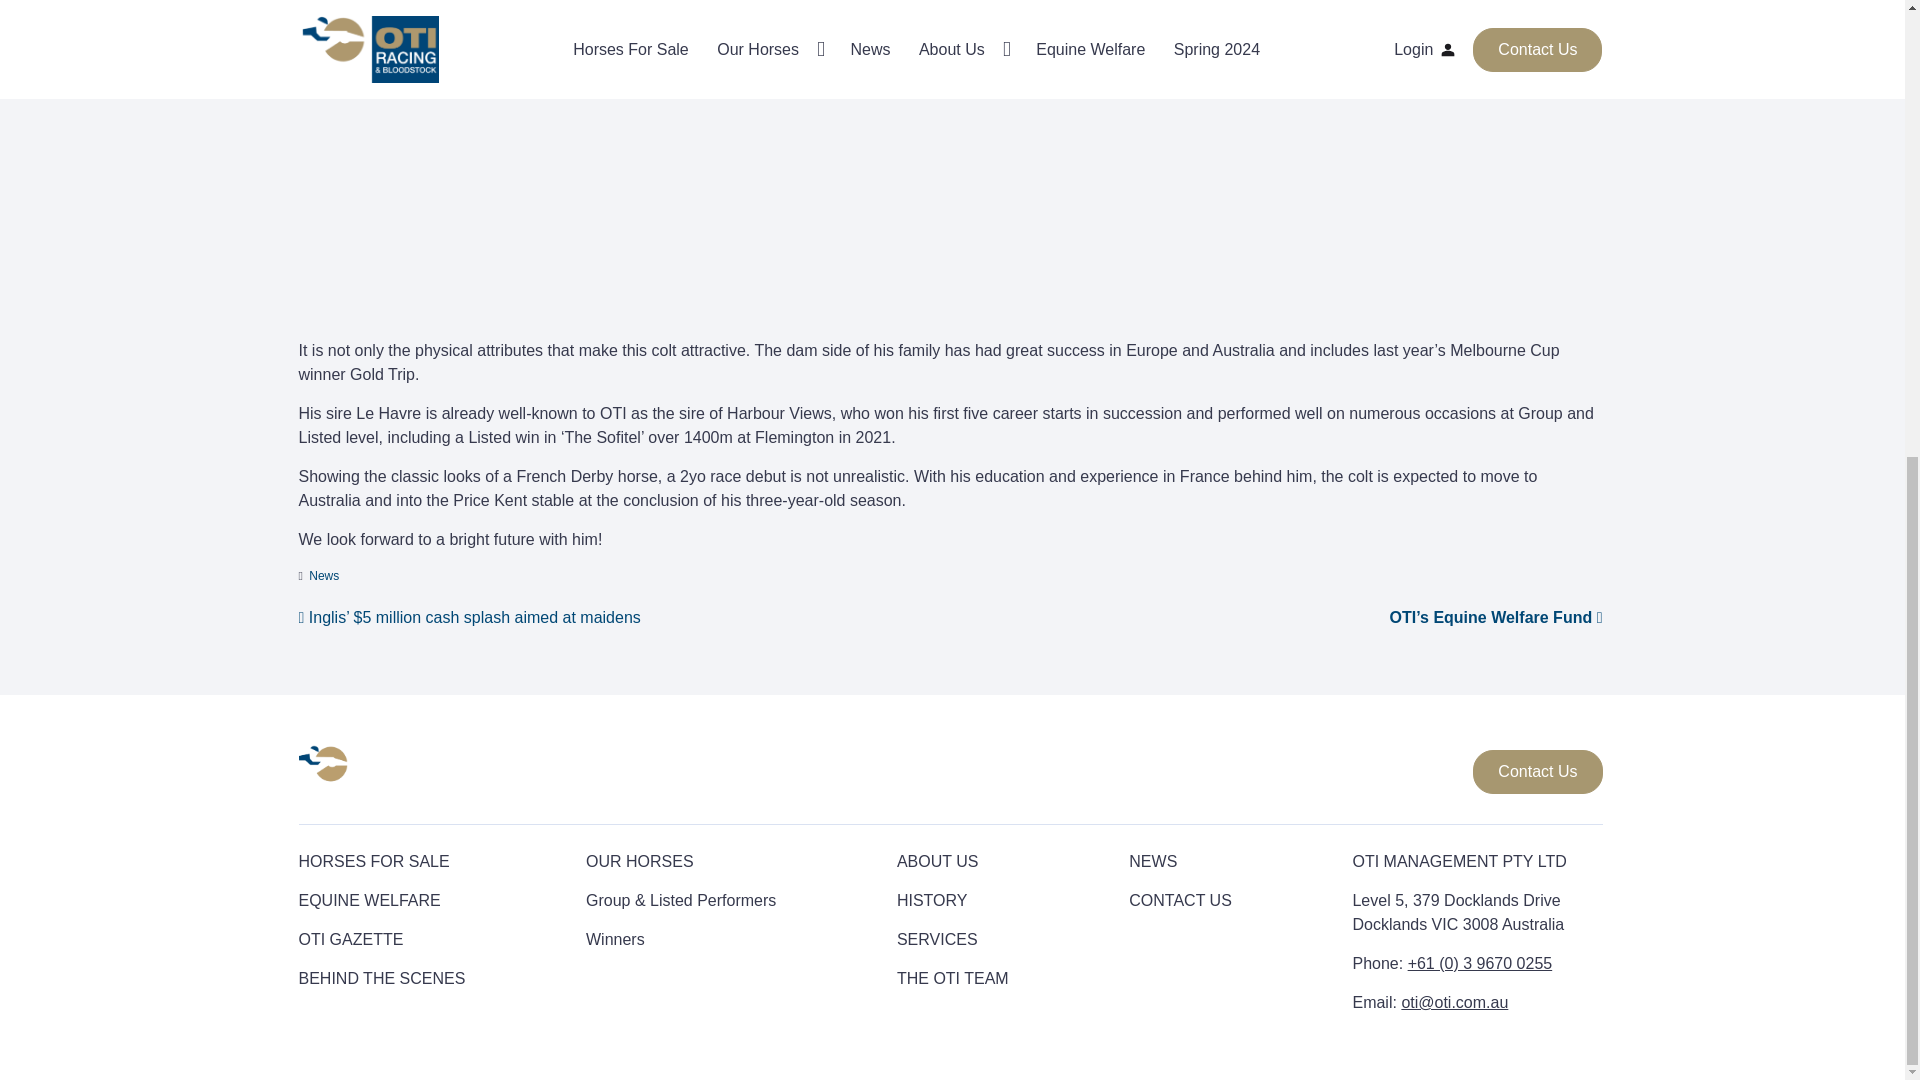 The image size is (1920, 1080). Describe the element at coordinates (380, 978) in the screenshot. I see `BEHIND THE SCENES` at that location.